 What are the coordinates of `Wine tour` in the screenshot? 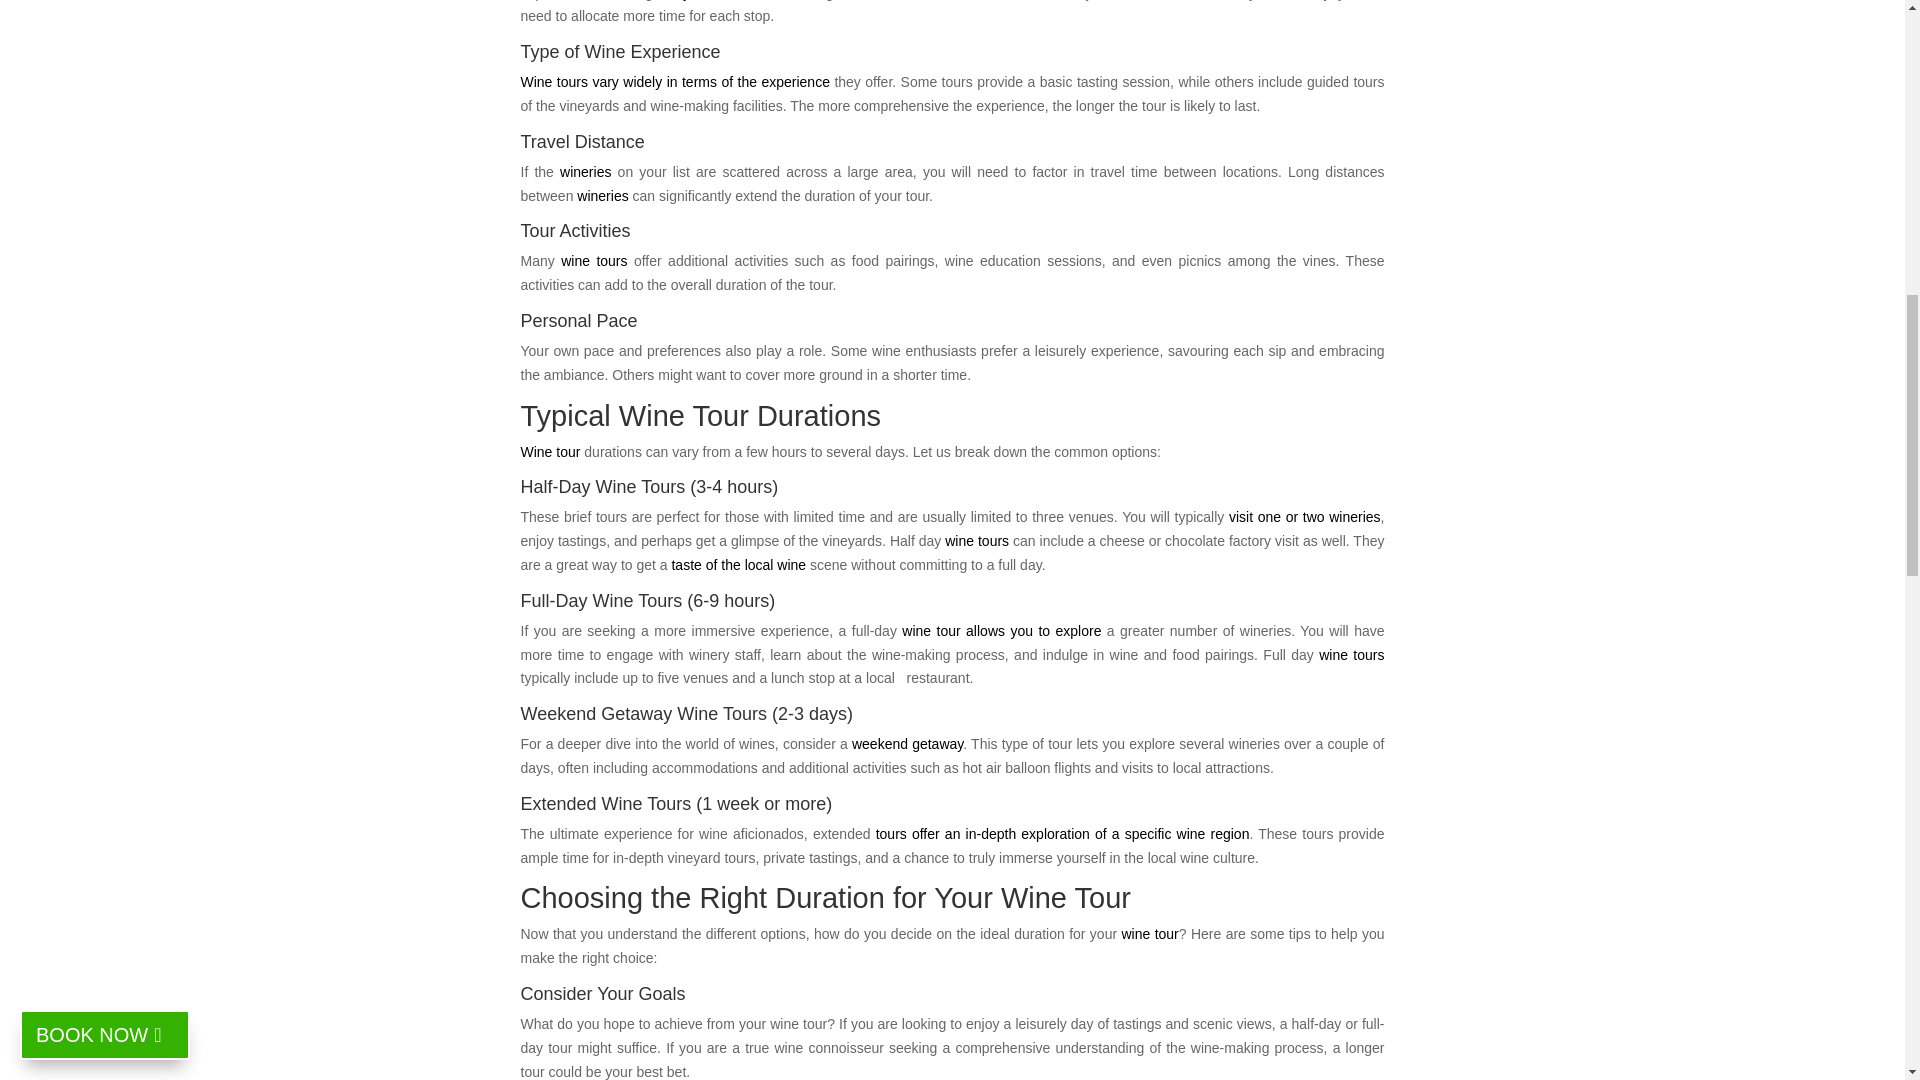 It's located at (550, 452).